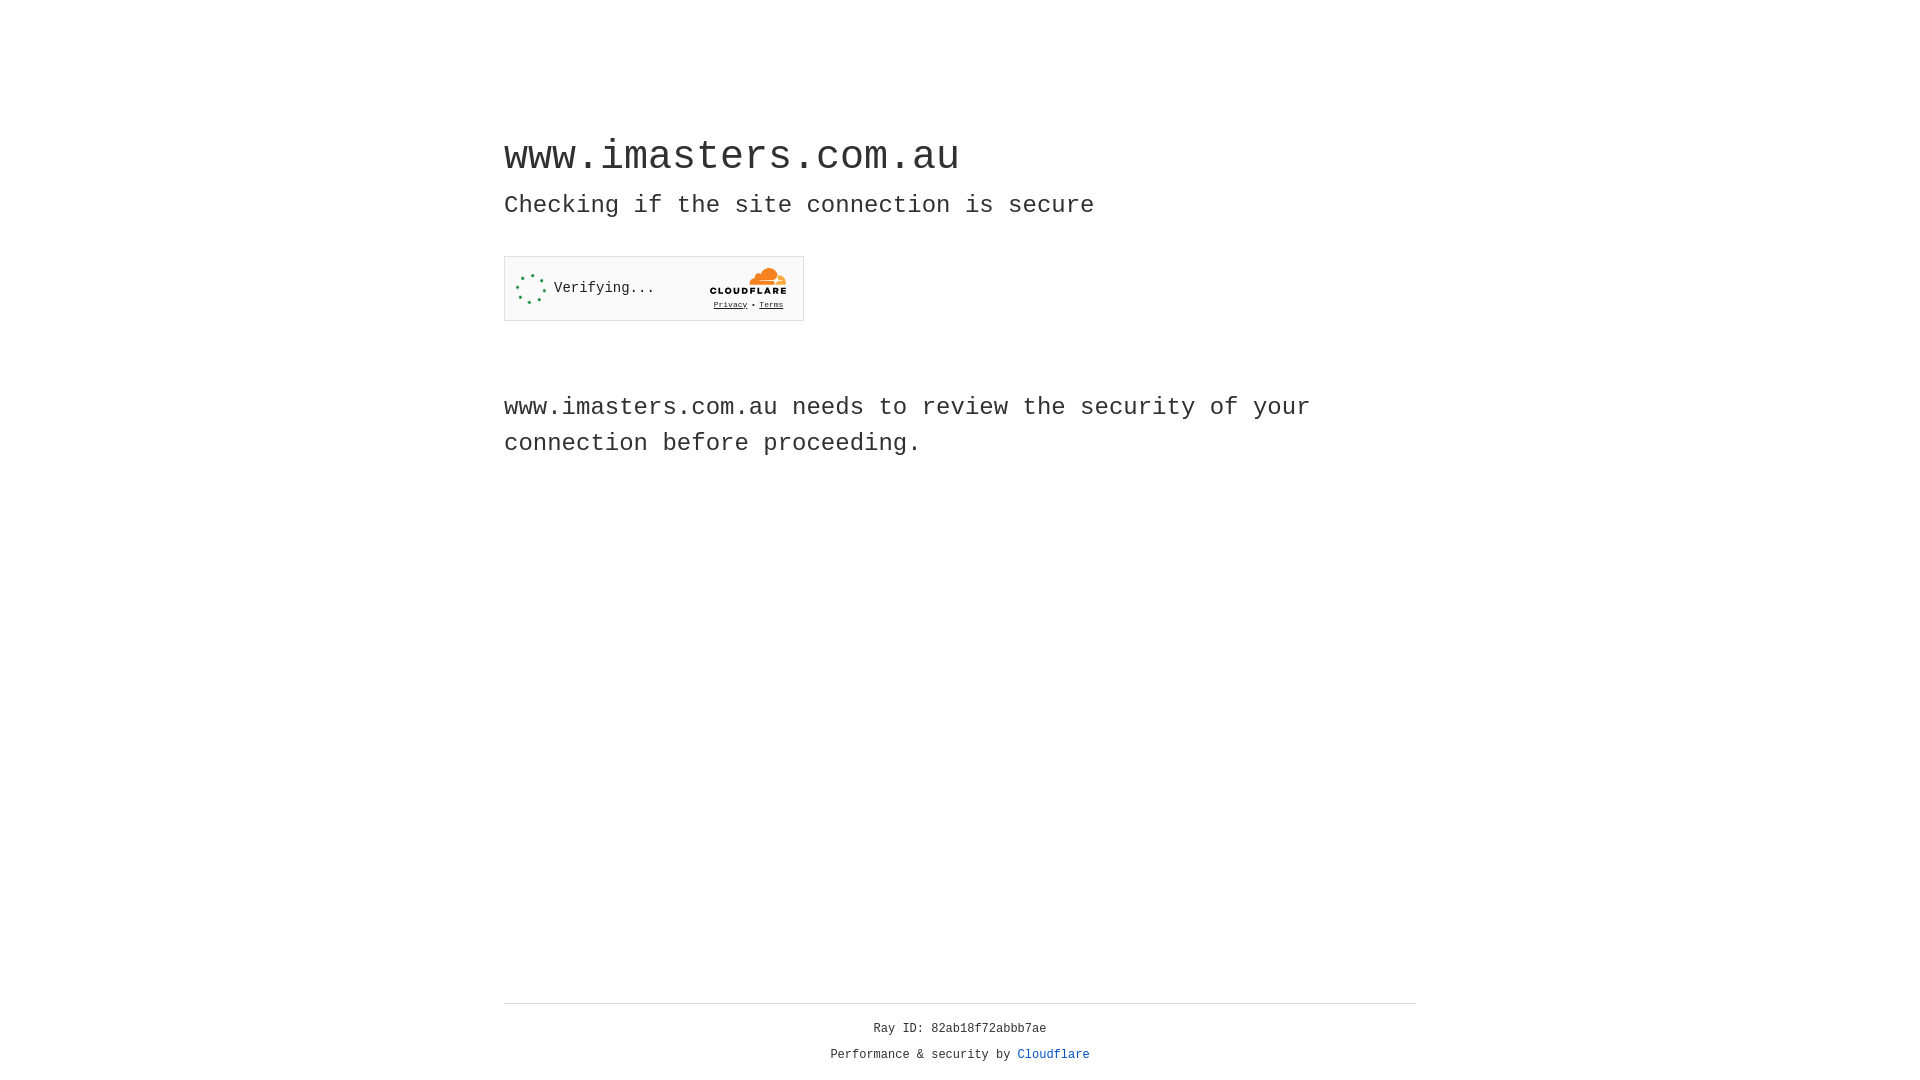 The width and height of the screenshot is (1920, 1080). Describe the element at coordinates (1054, 1055) in the screenshot. I see `Cloudflare` at that location.